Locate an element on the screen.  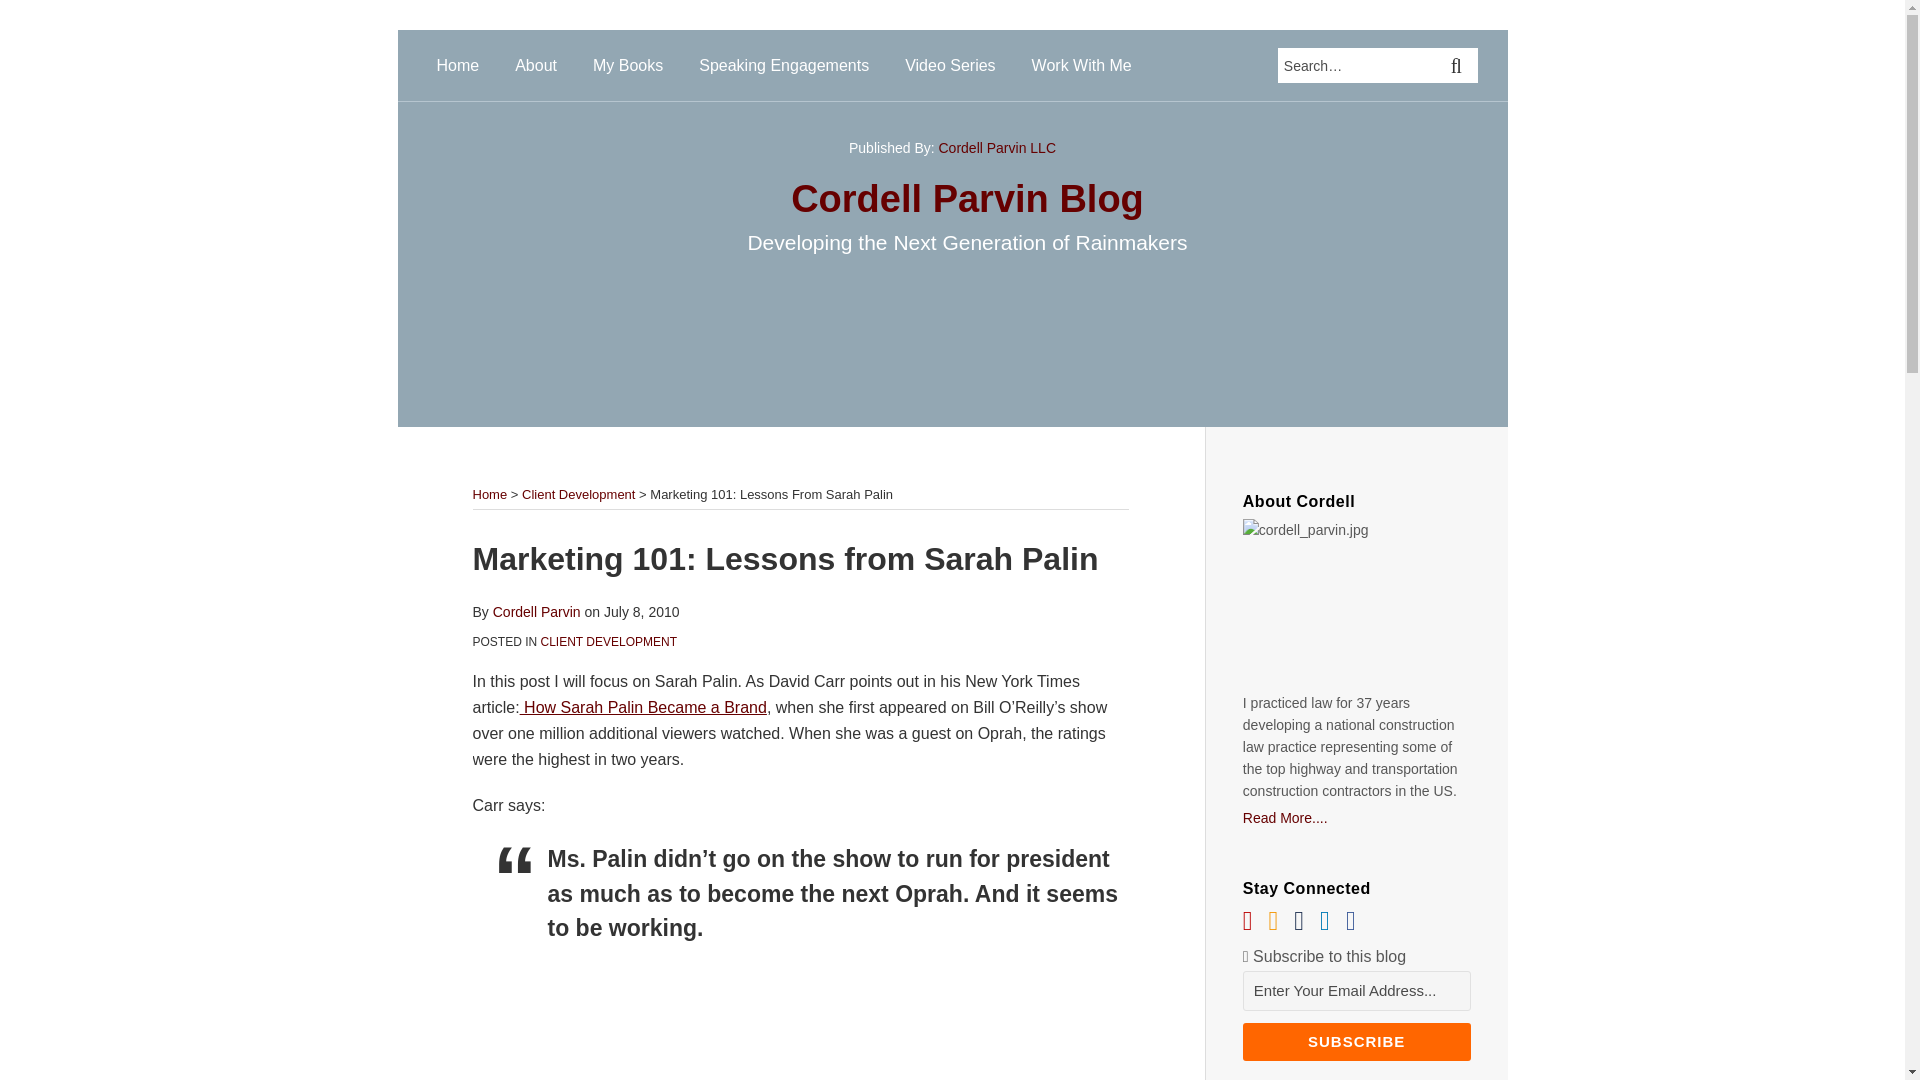
Cordell Parvin is located at coordinates (537, 611).